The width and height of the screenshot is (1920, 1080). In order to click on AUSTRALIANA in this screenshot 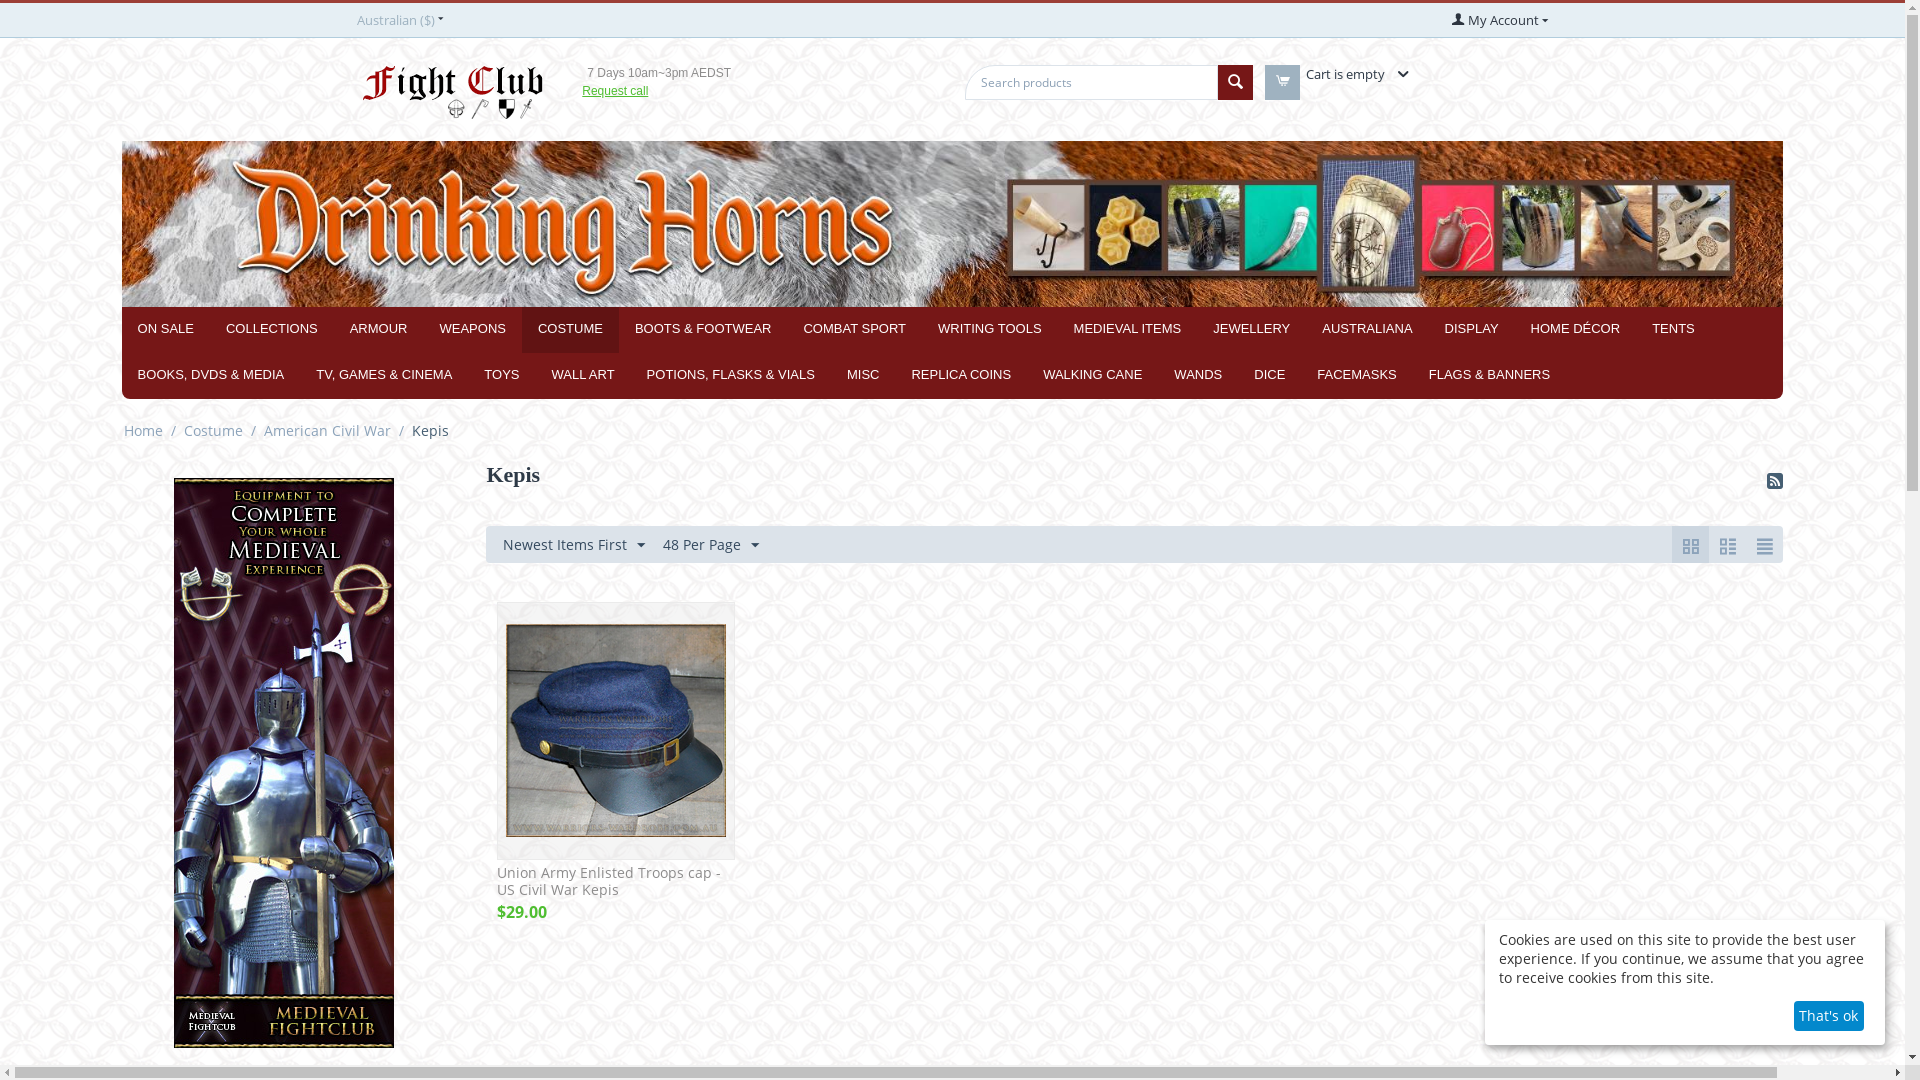, I will do `click(1367, 330)`.